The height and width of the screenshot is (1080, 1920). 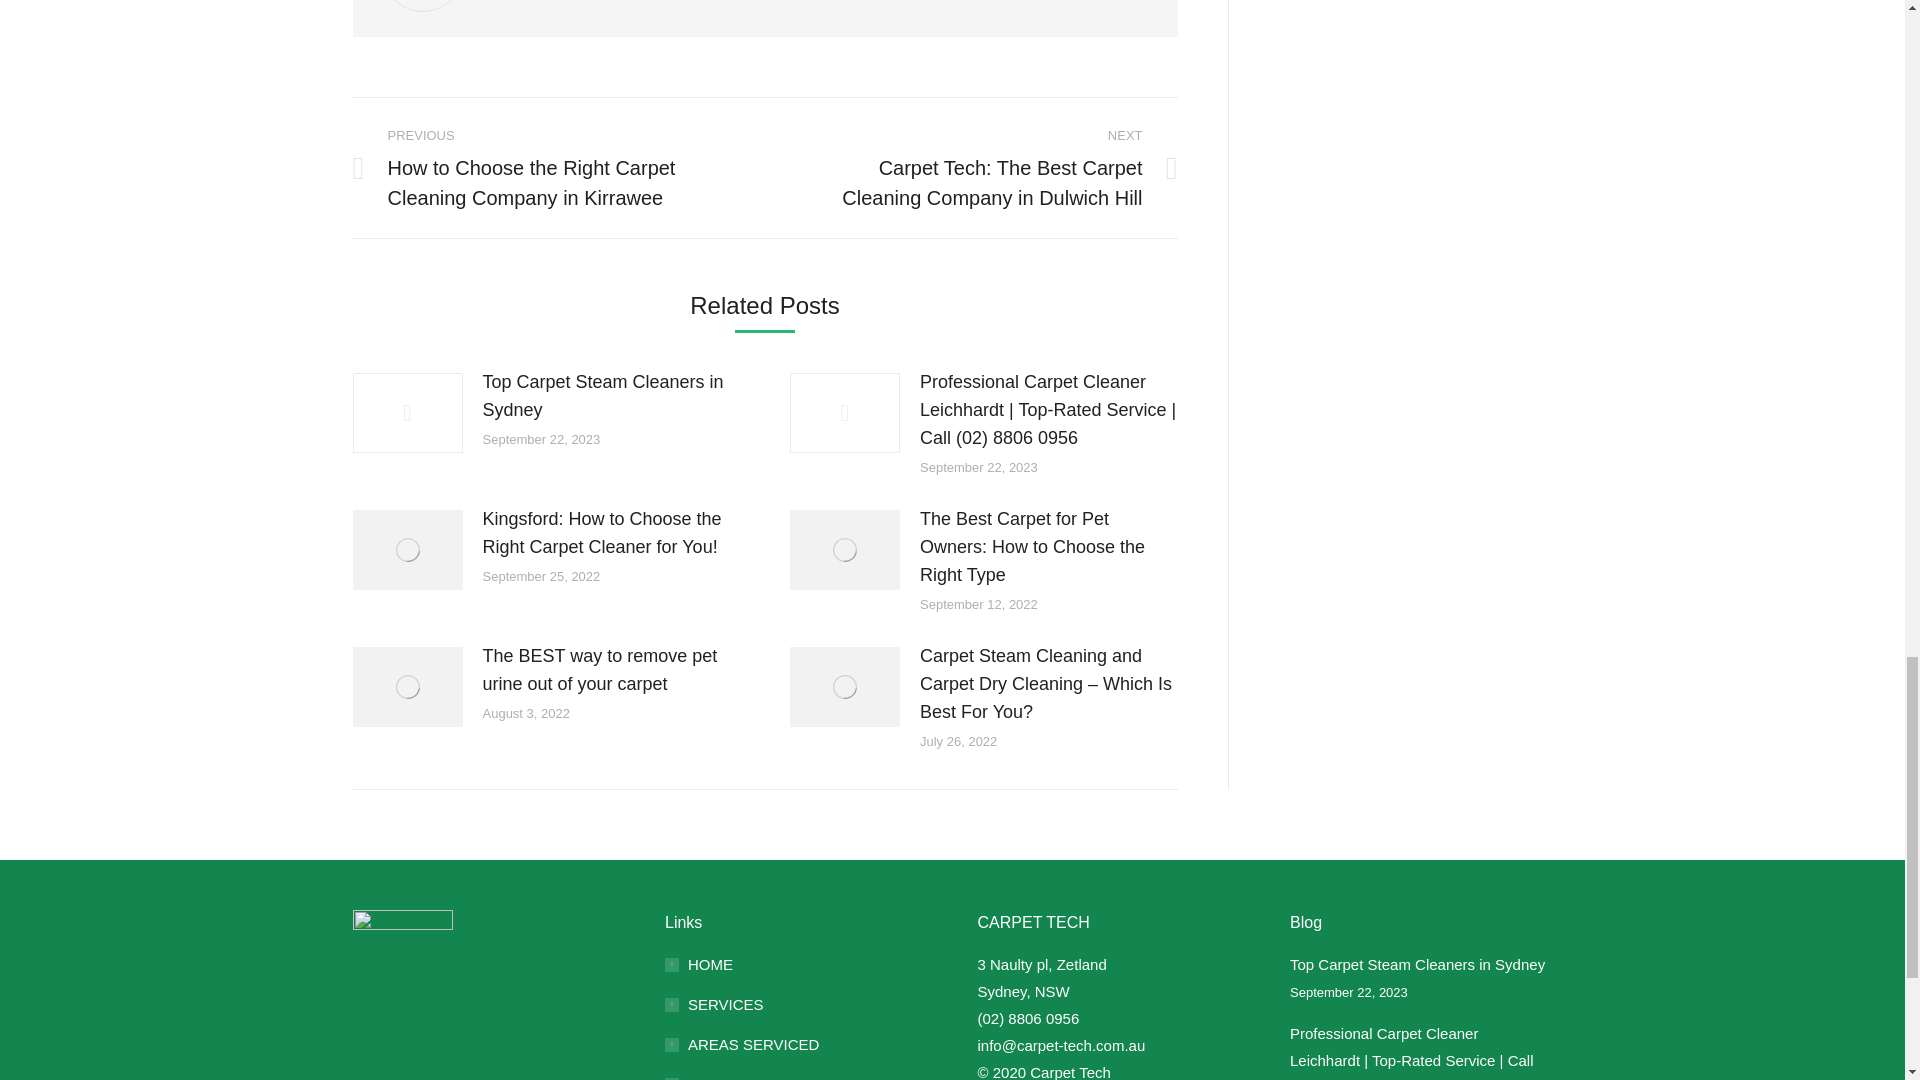 What do you see at coordinates (610, 669) in the screenshot?
I see `The BEST way to remove pet urine out of your carpet` at bounding box center [610, 669].